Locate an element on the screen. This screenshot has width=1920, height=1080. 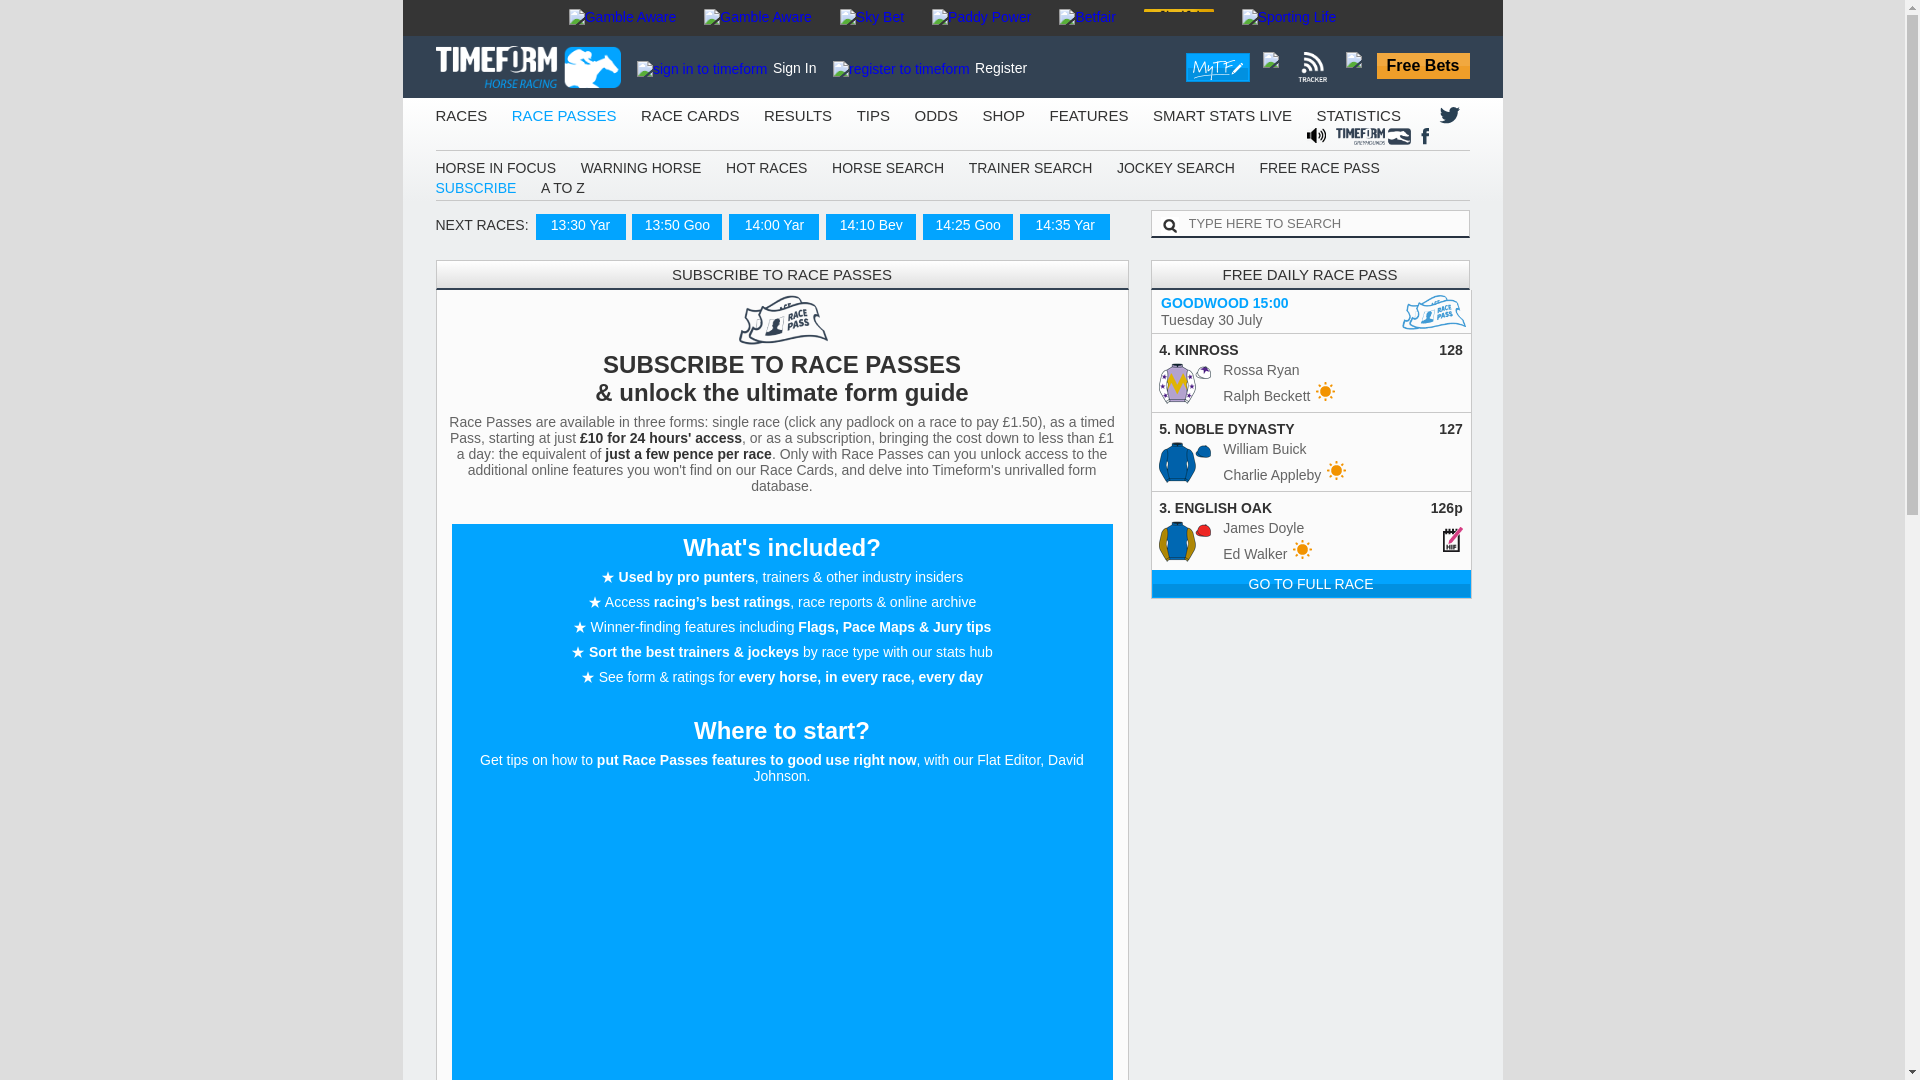
SHOP is located at coordinates (1003, 115).